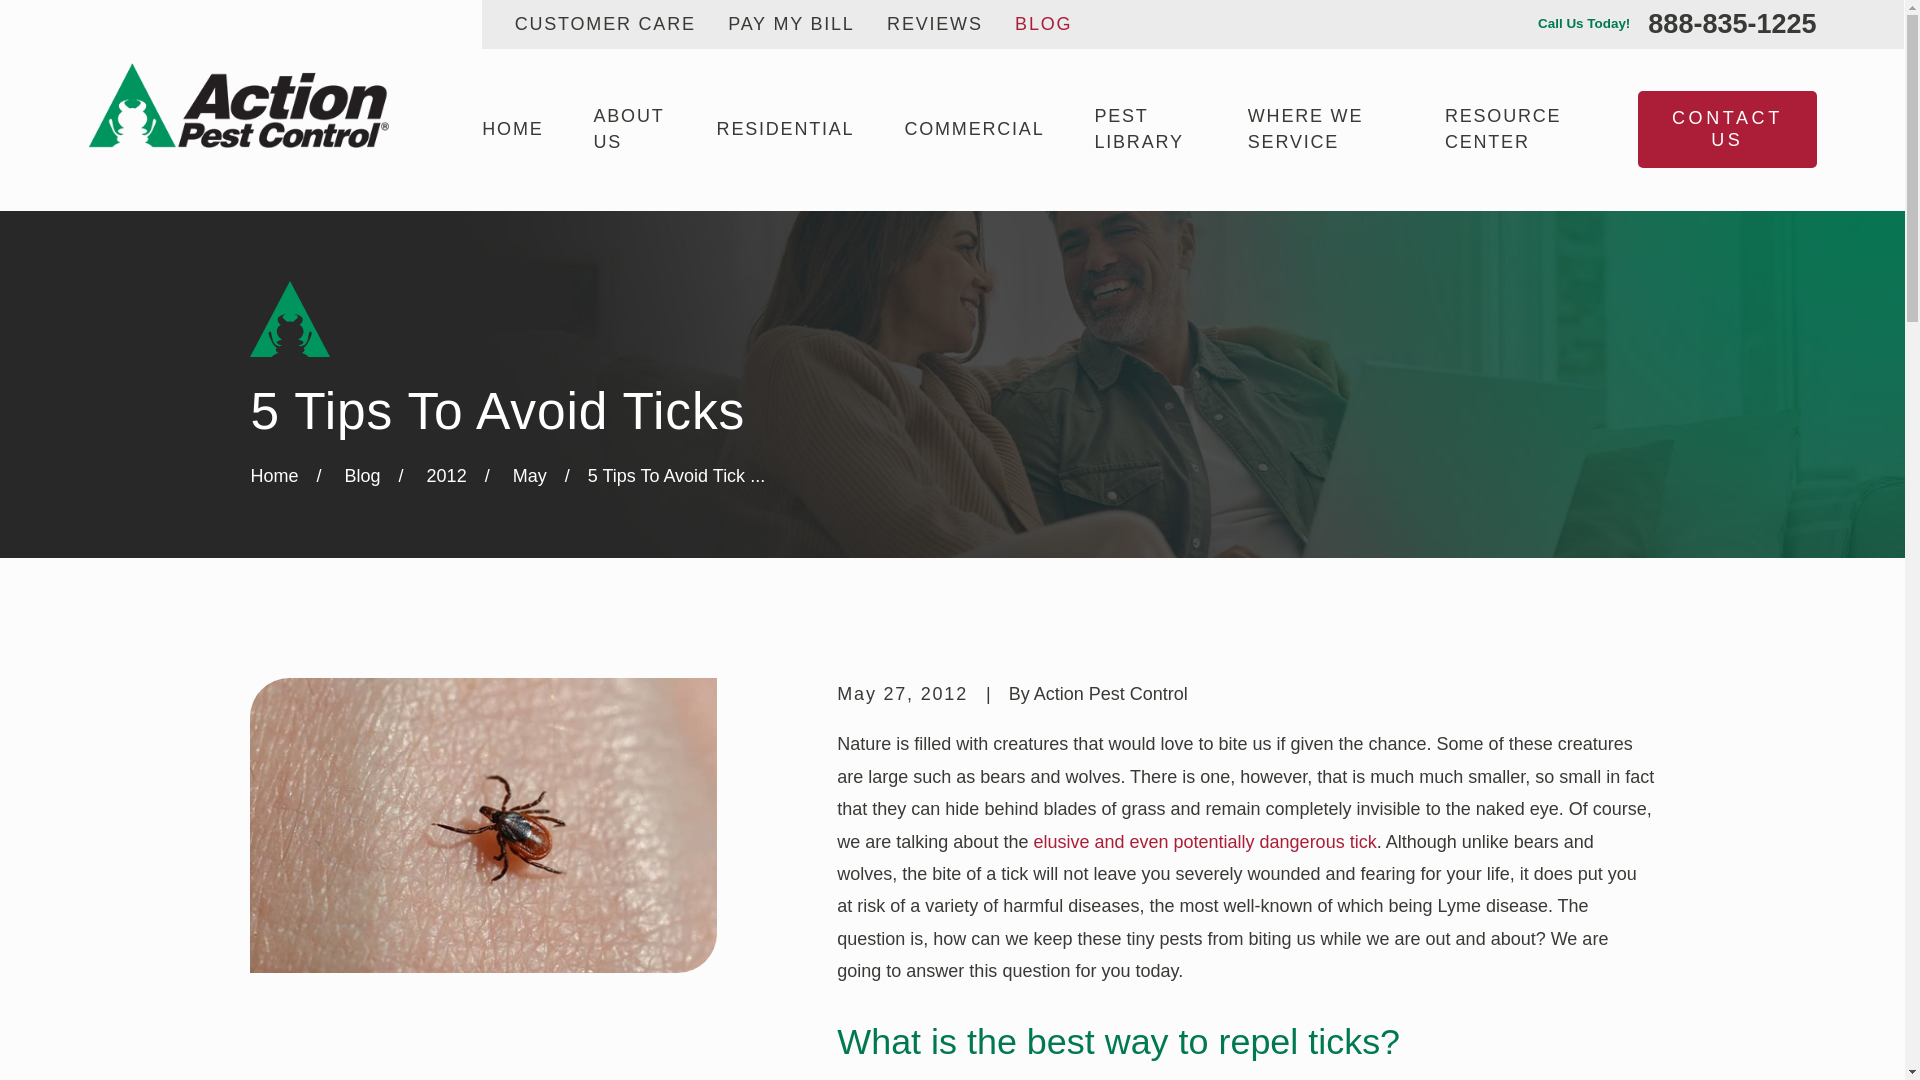 The image size is (1920, 1080). Describe the element at coordinates (1732, 24) in the screenshot. I see `888-835-1225` at that location.